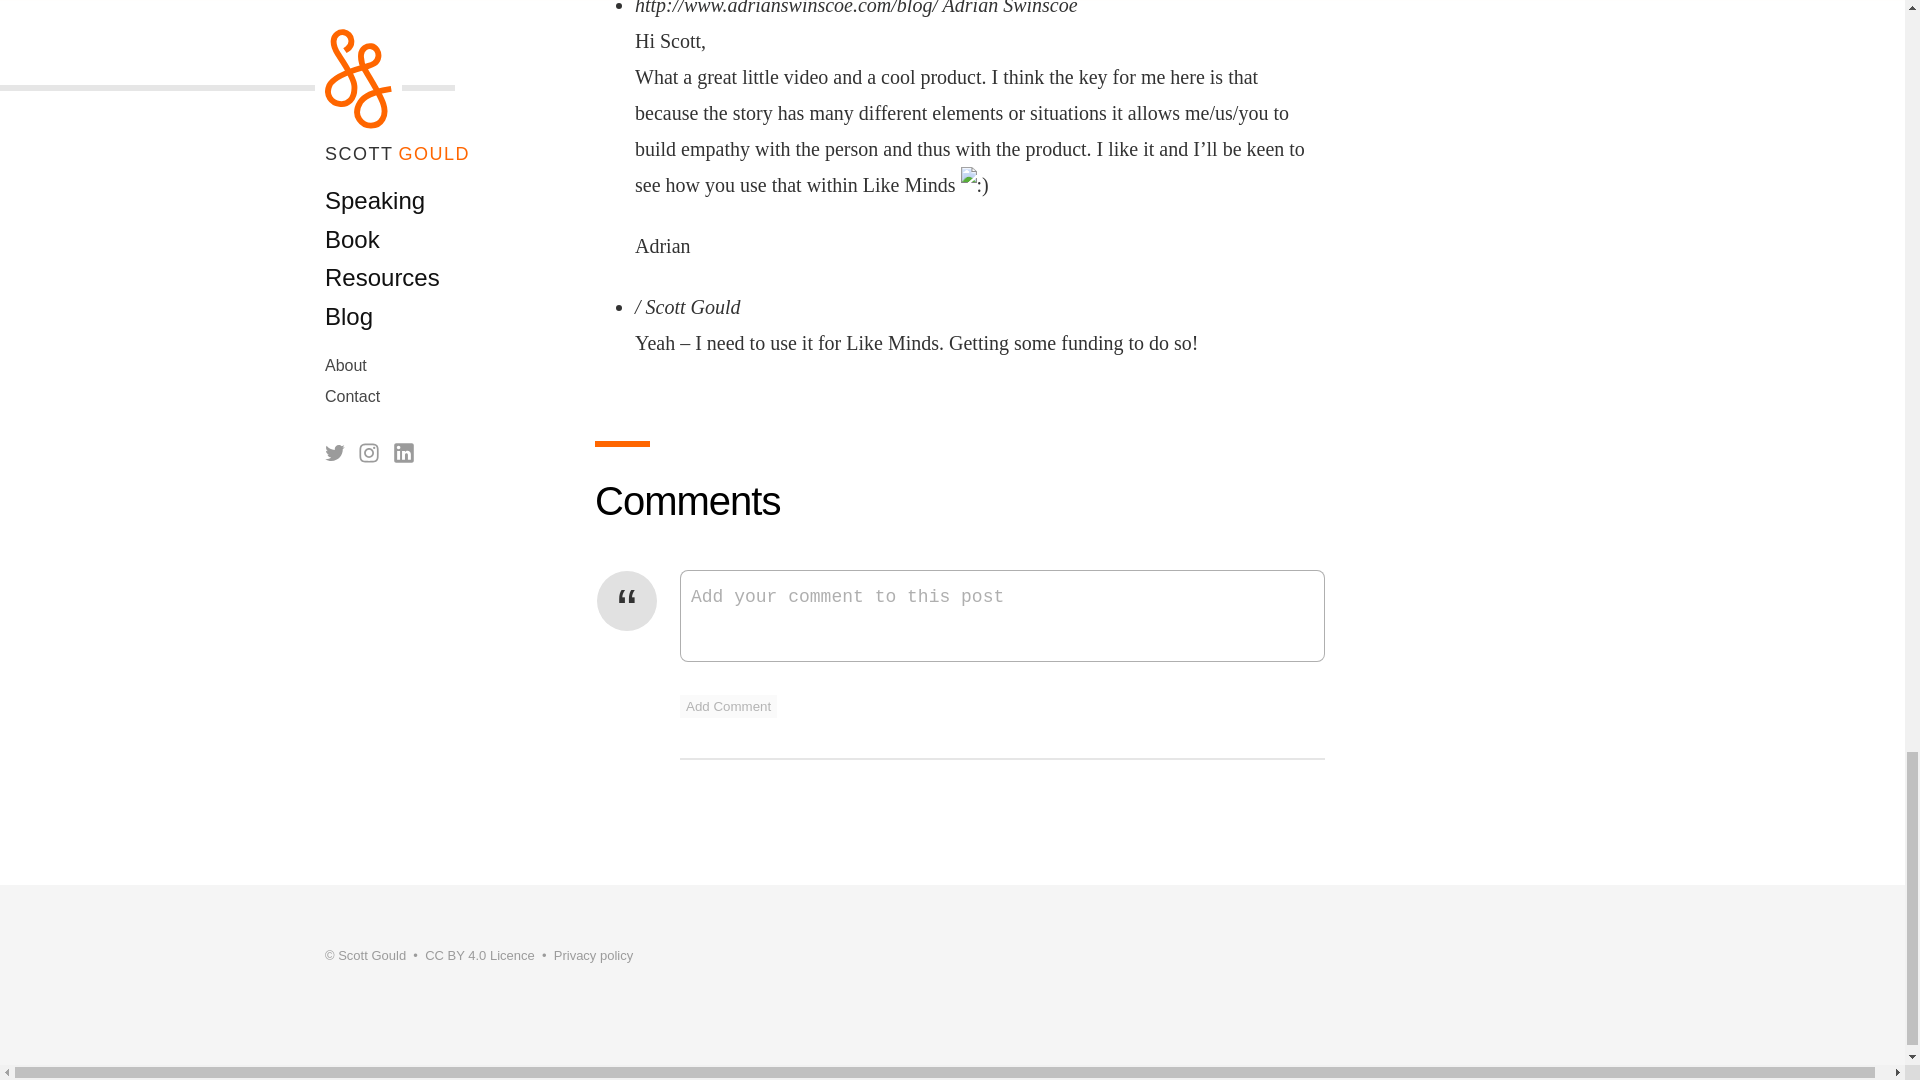 The width and height of the screenshot is (1920, 1080). What do you see at coordinates (371, 956) in the screenshot?
I see `Scott Gould` at bounding box center [371, 956].